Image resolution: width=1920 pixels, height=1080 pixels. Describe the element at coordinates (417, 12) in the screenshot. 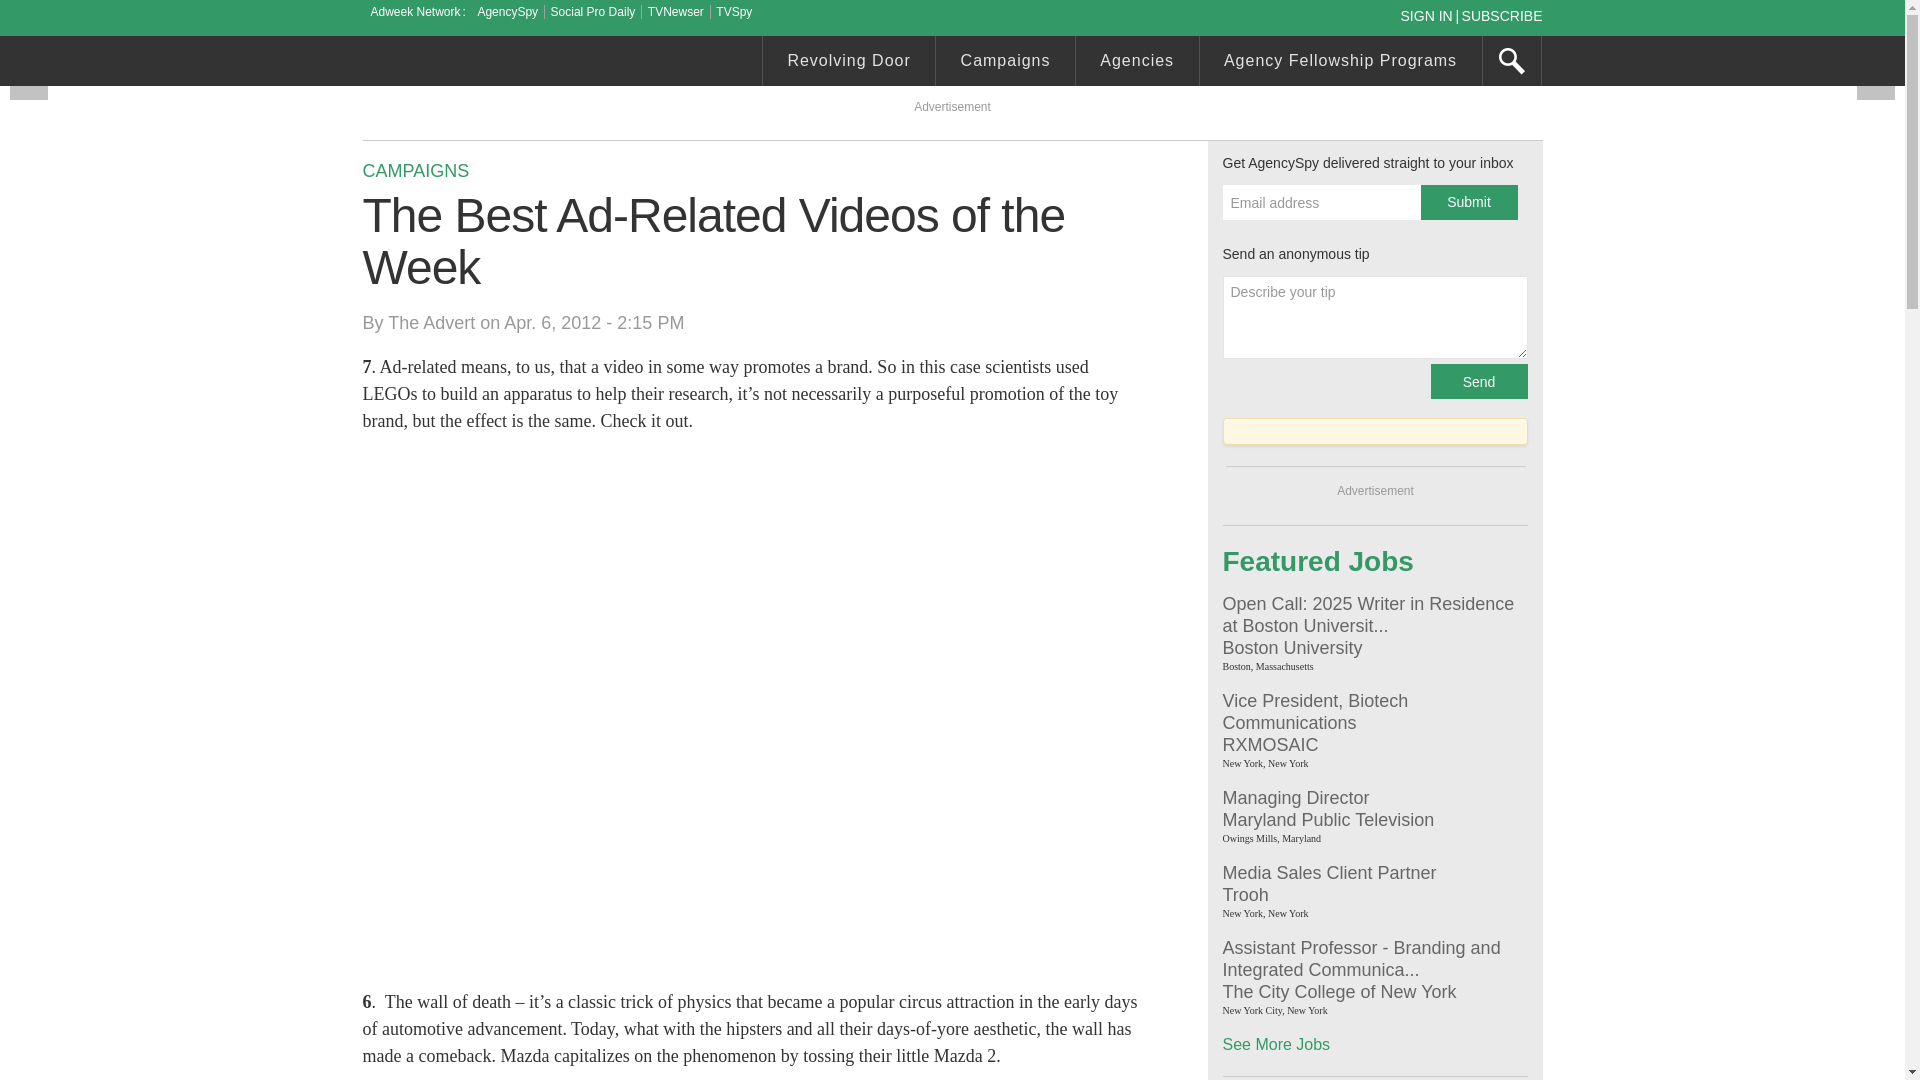

I see `Adweek Network` at that location.